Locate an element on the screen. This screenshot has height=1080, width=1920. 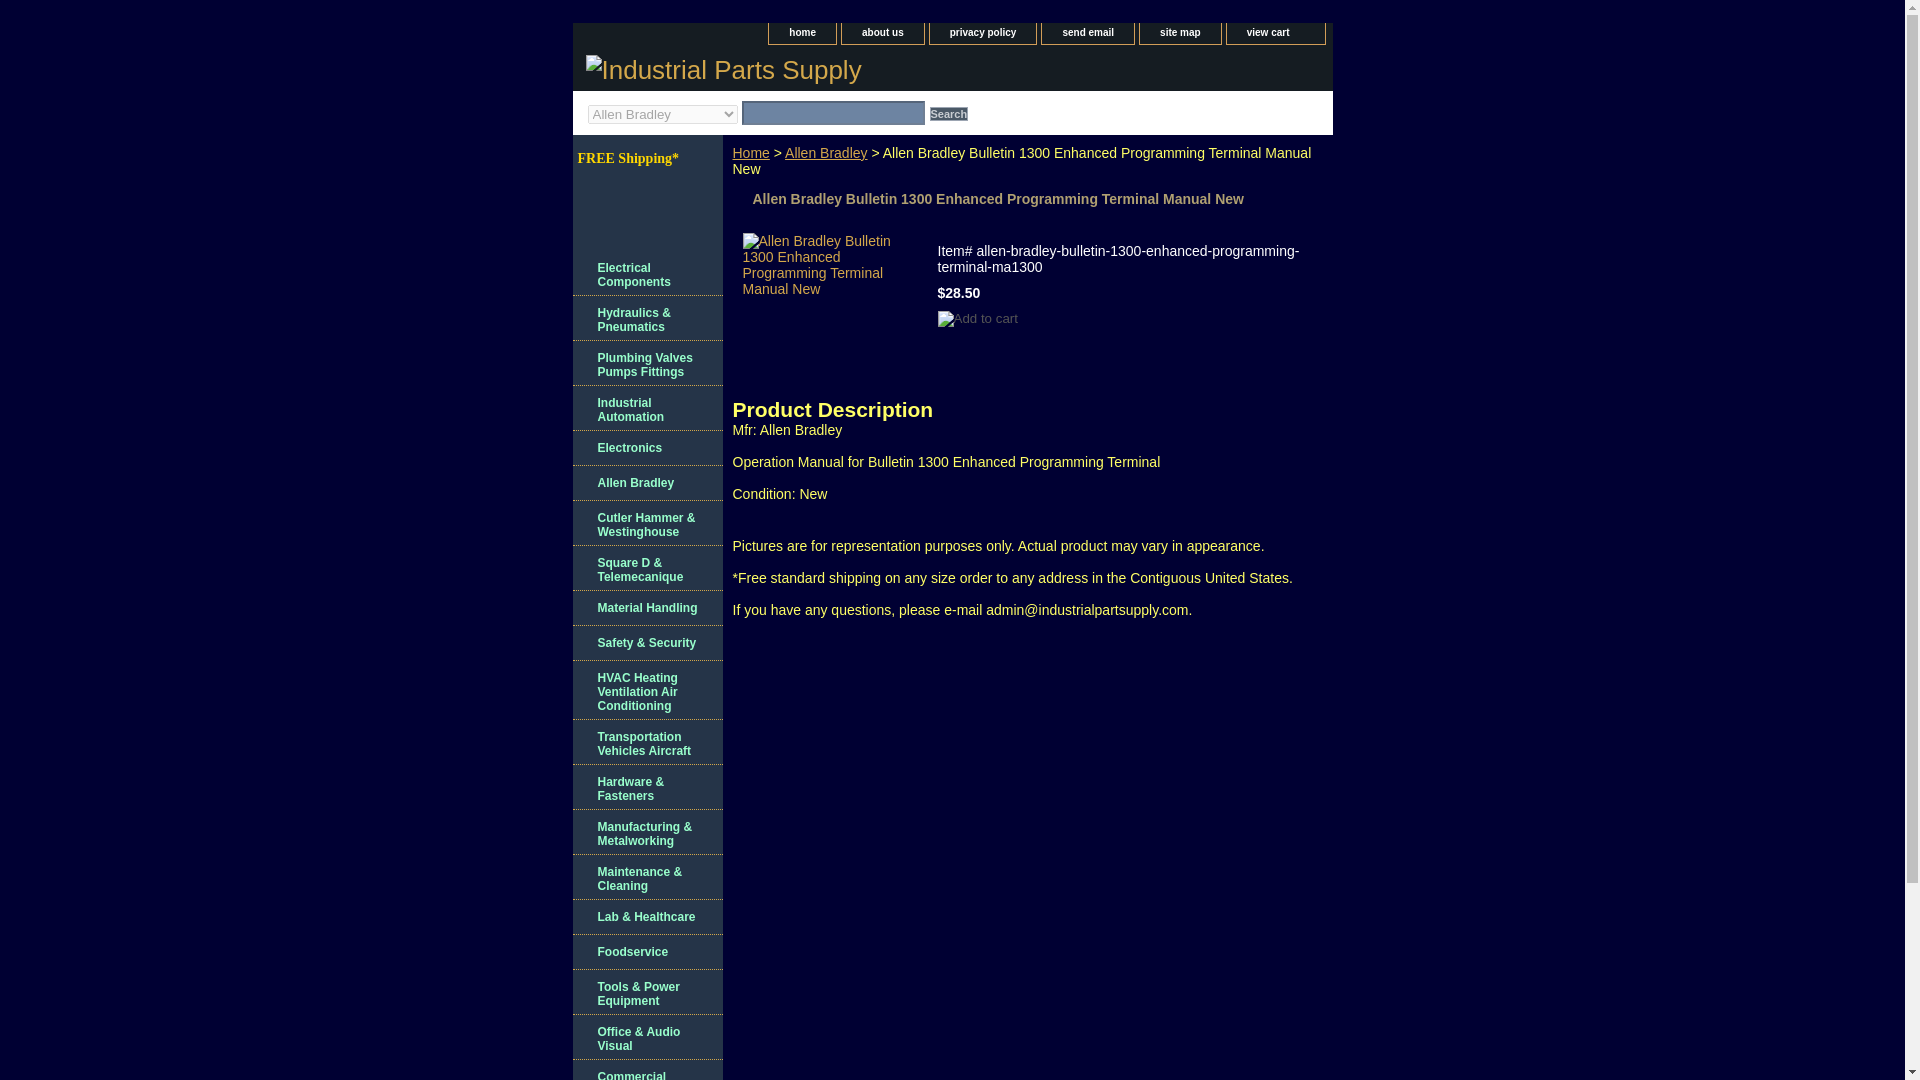
Add to cart is located at coordinates (978, 319).